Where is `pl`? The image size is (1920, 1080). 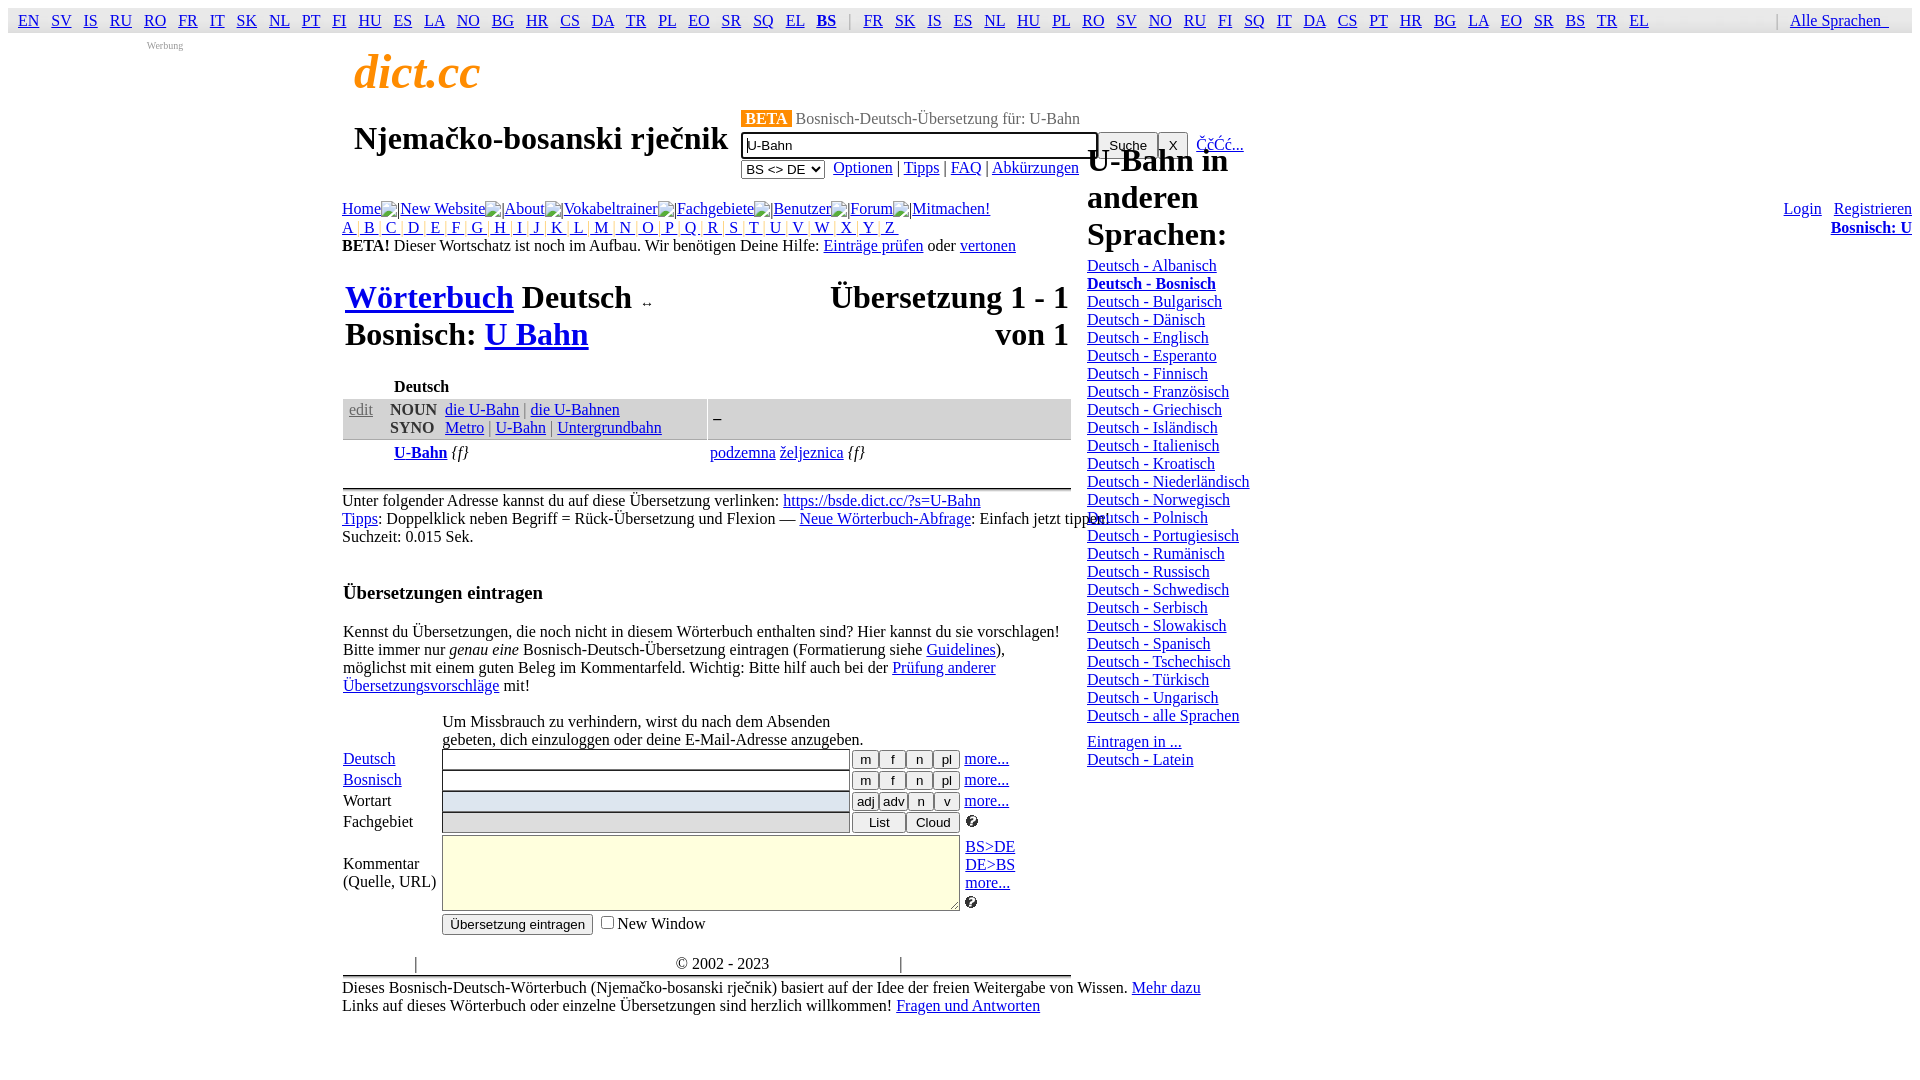
pl is located at coordinates (946, 760).